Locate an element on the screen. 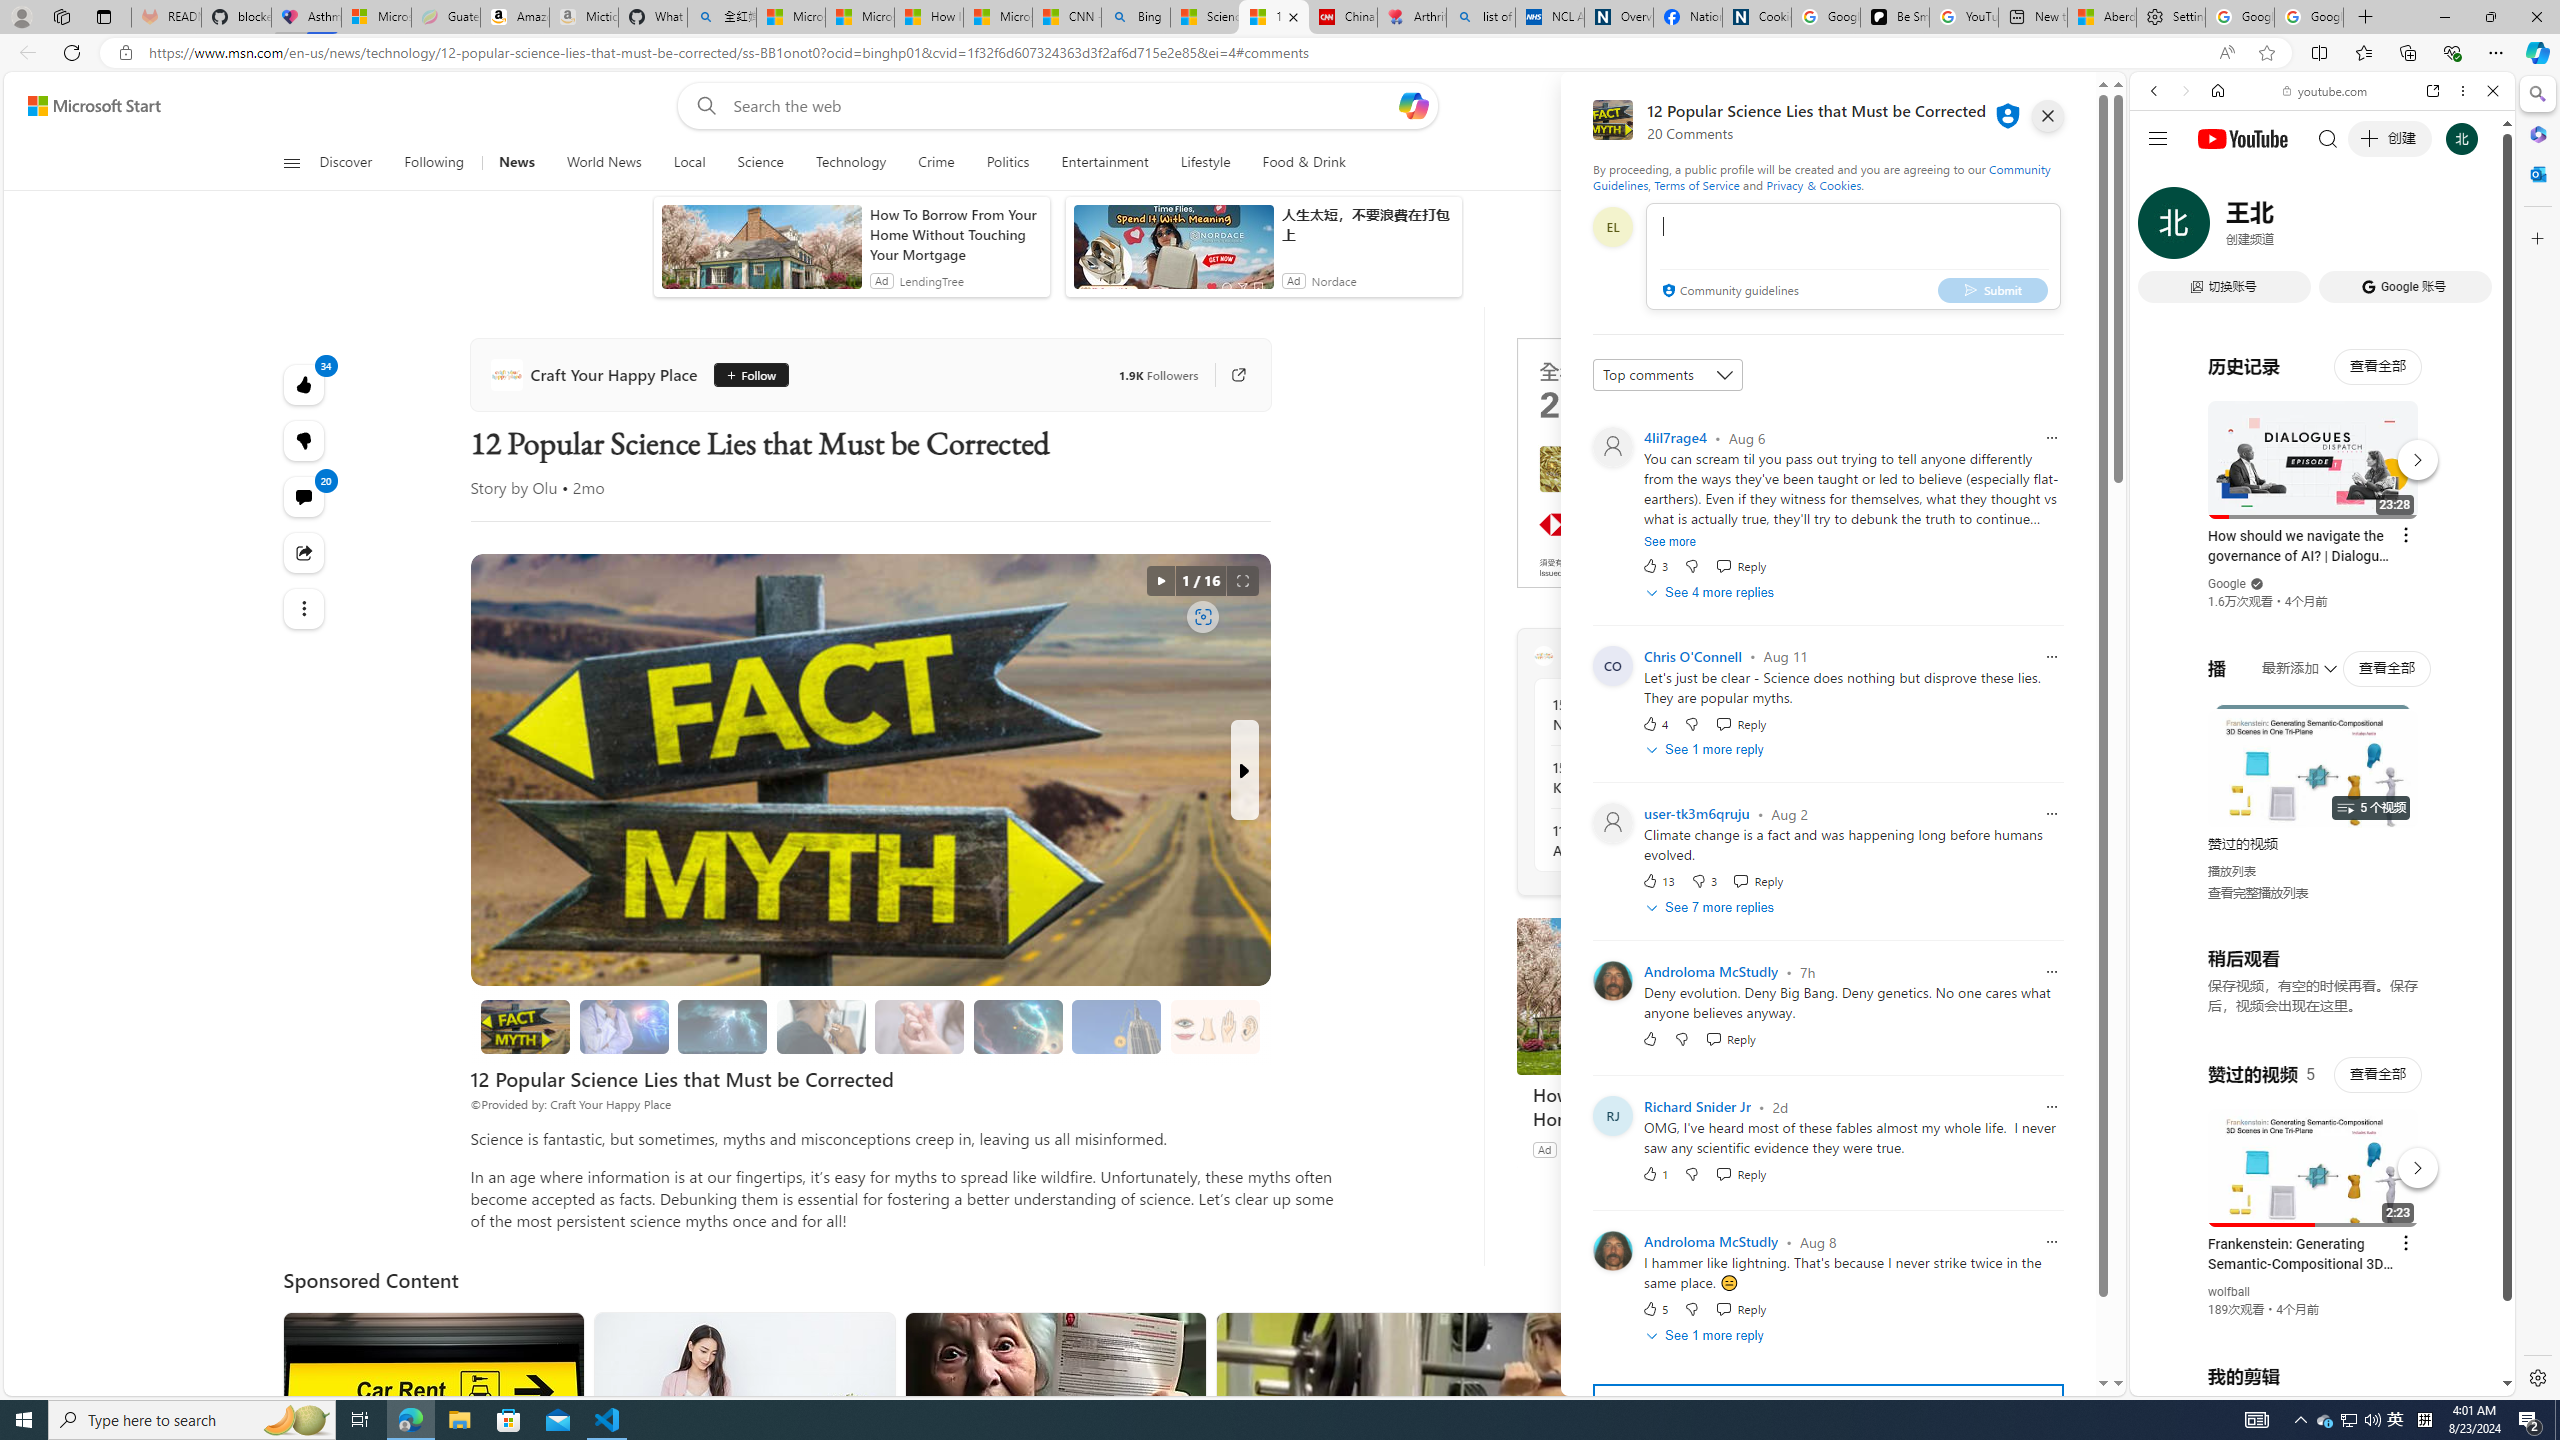 This screenshot has width=2560, height=1440. Knuckle Cracking and Arthritis is located at coordinates (920, 1026).